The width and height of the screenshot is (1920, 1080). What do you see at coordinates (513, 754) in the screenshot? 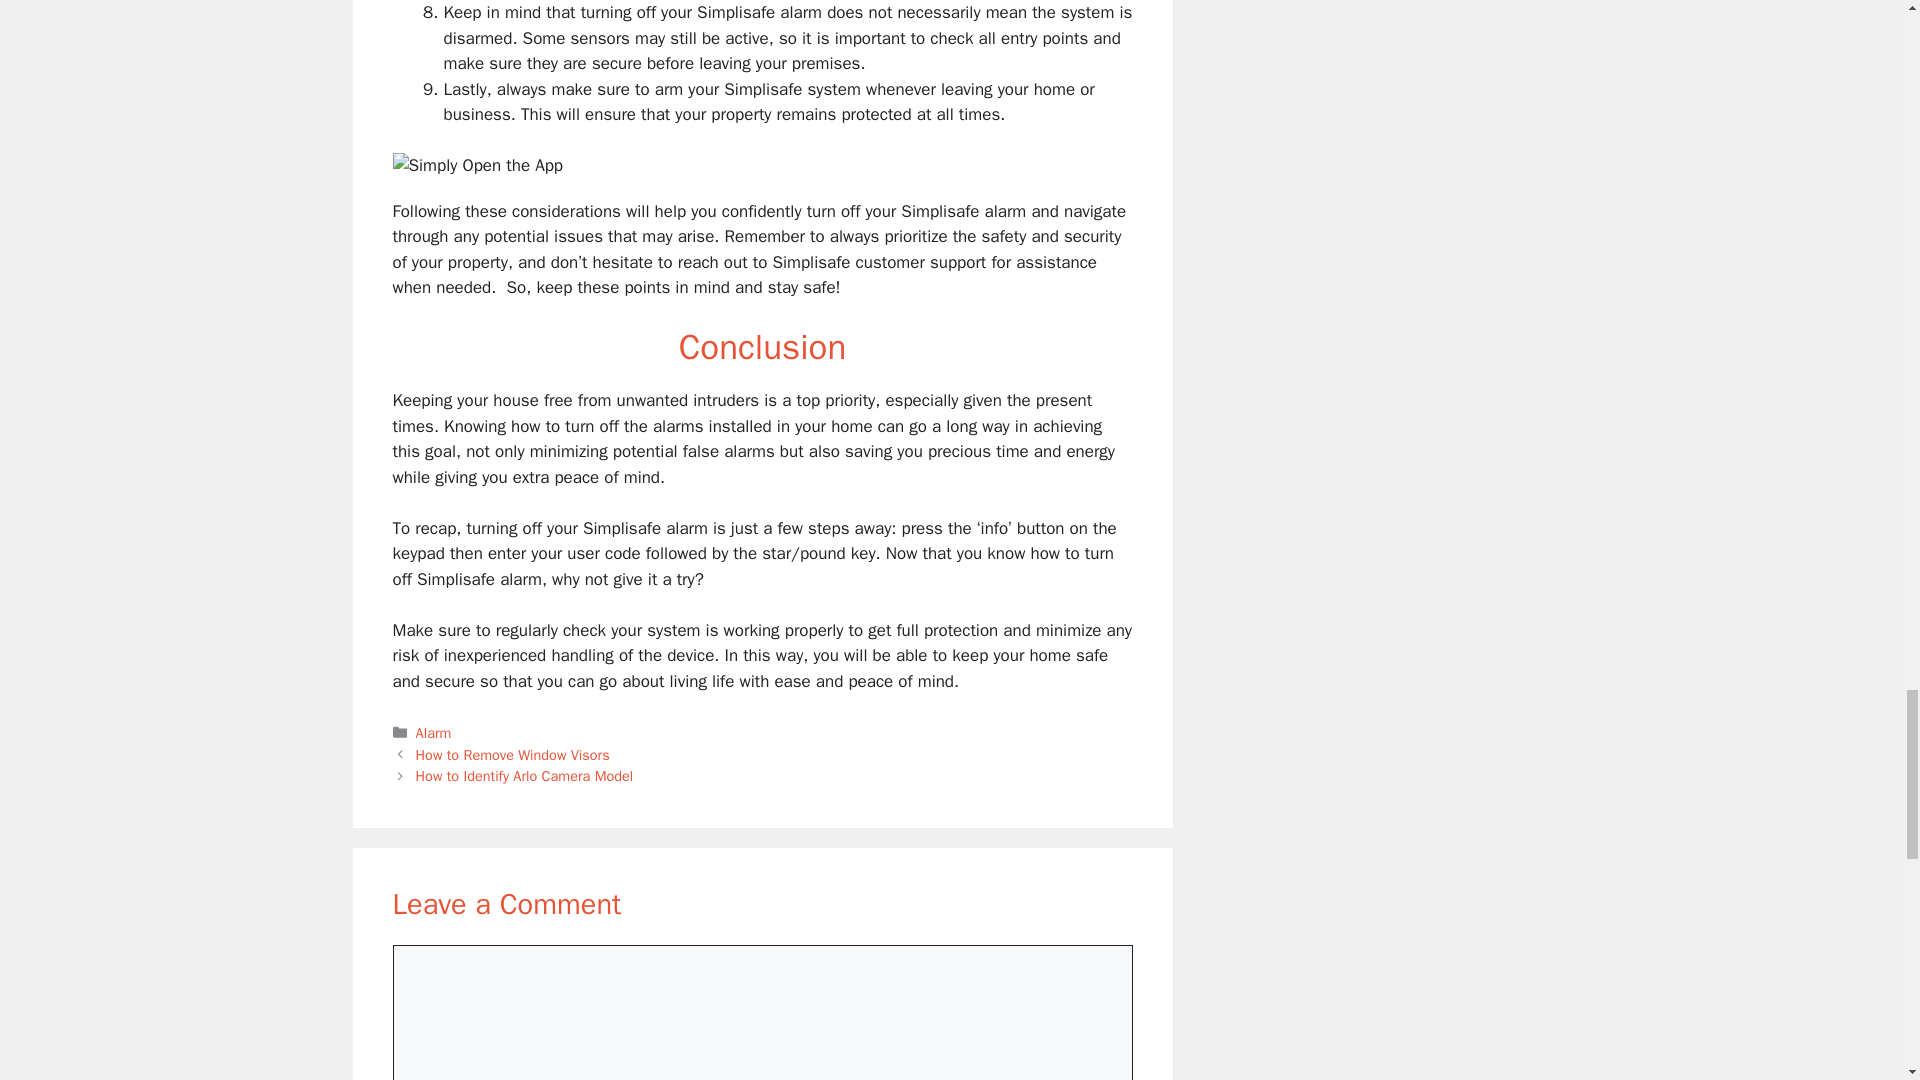
I see `How to Remove Window Visors` at bounding box center [513, 754].